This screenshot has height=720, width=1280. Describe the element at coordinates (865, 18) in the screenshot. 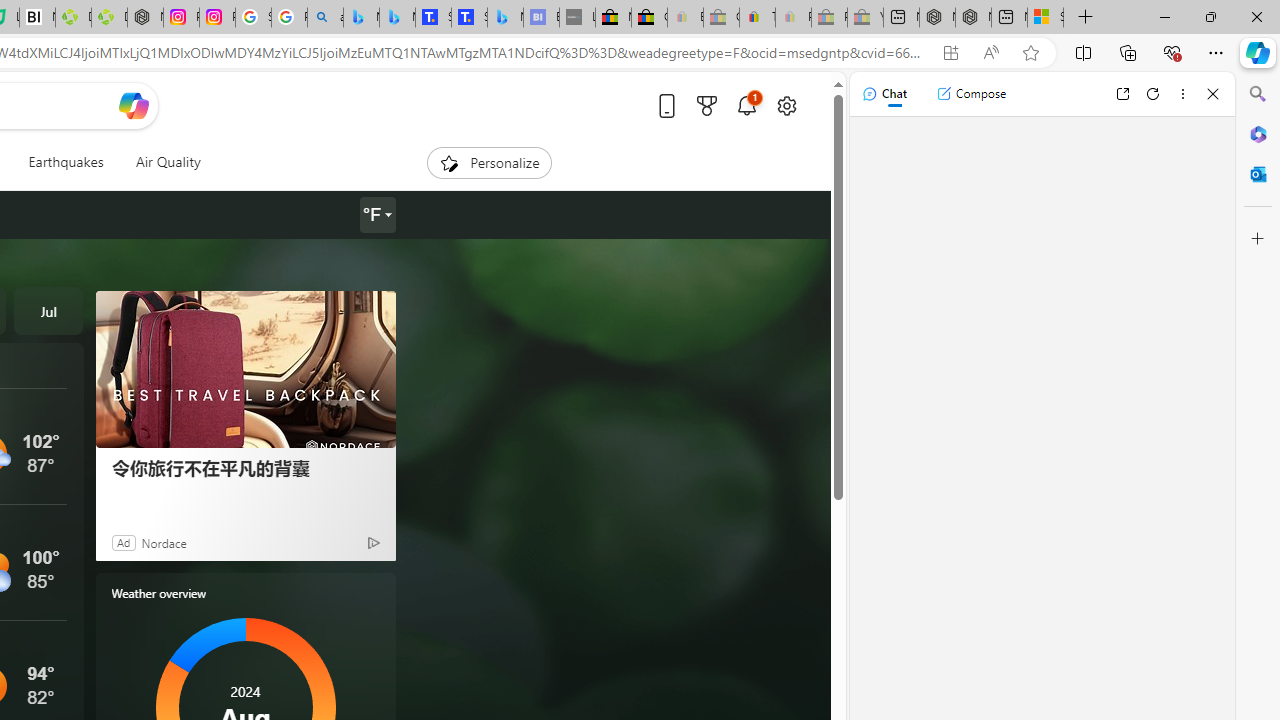

I see `Yard, Garden & Outdoor Living - Sleeping` at that location.